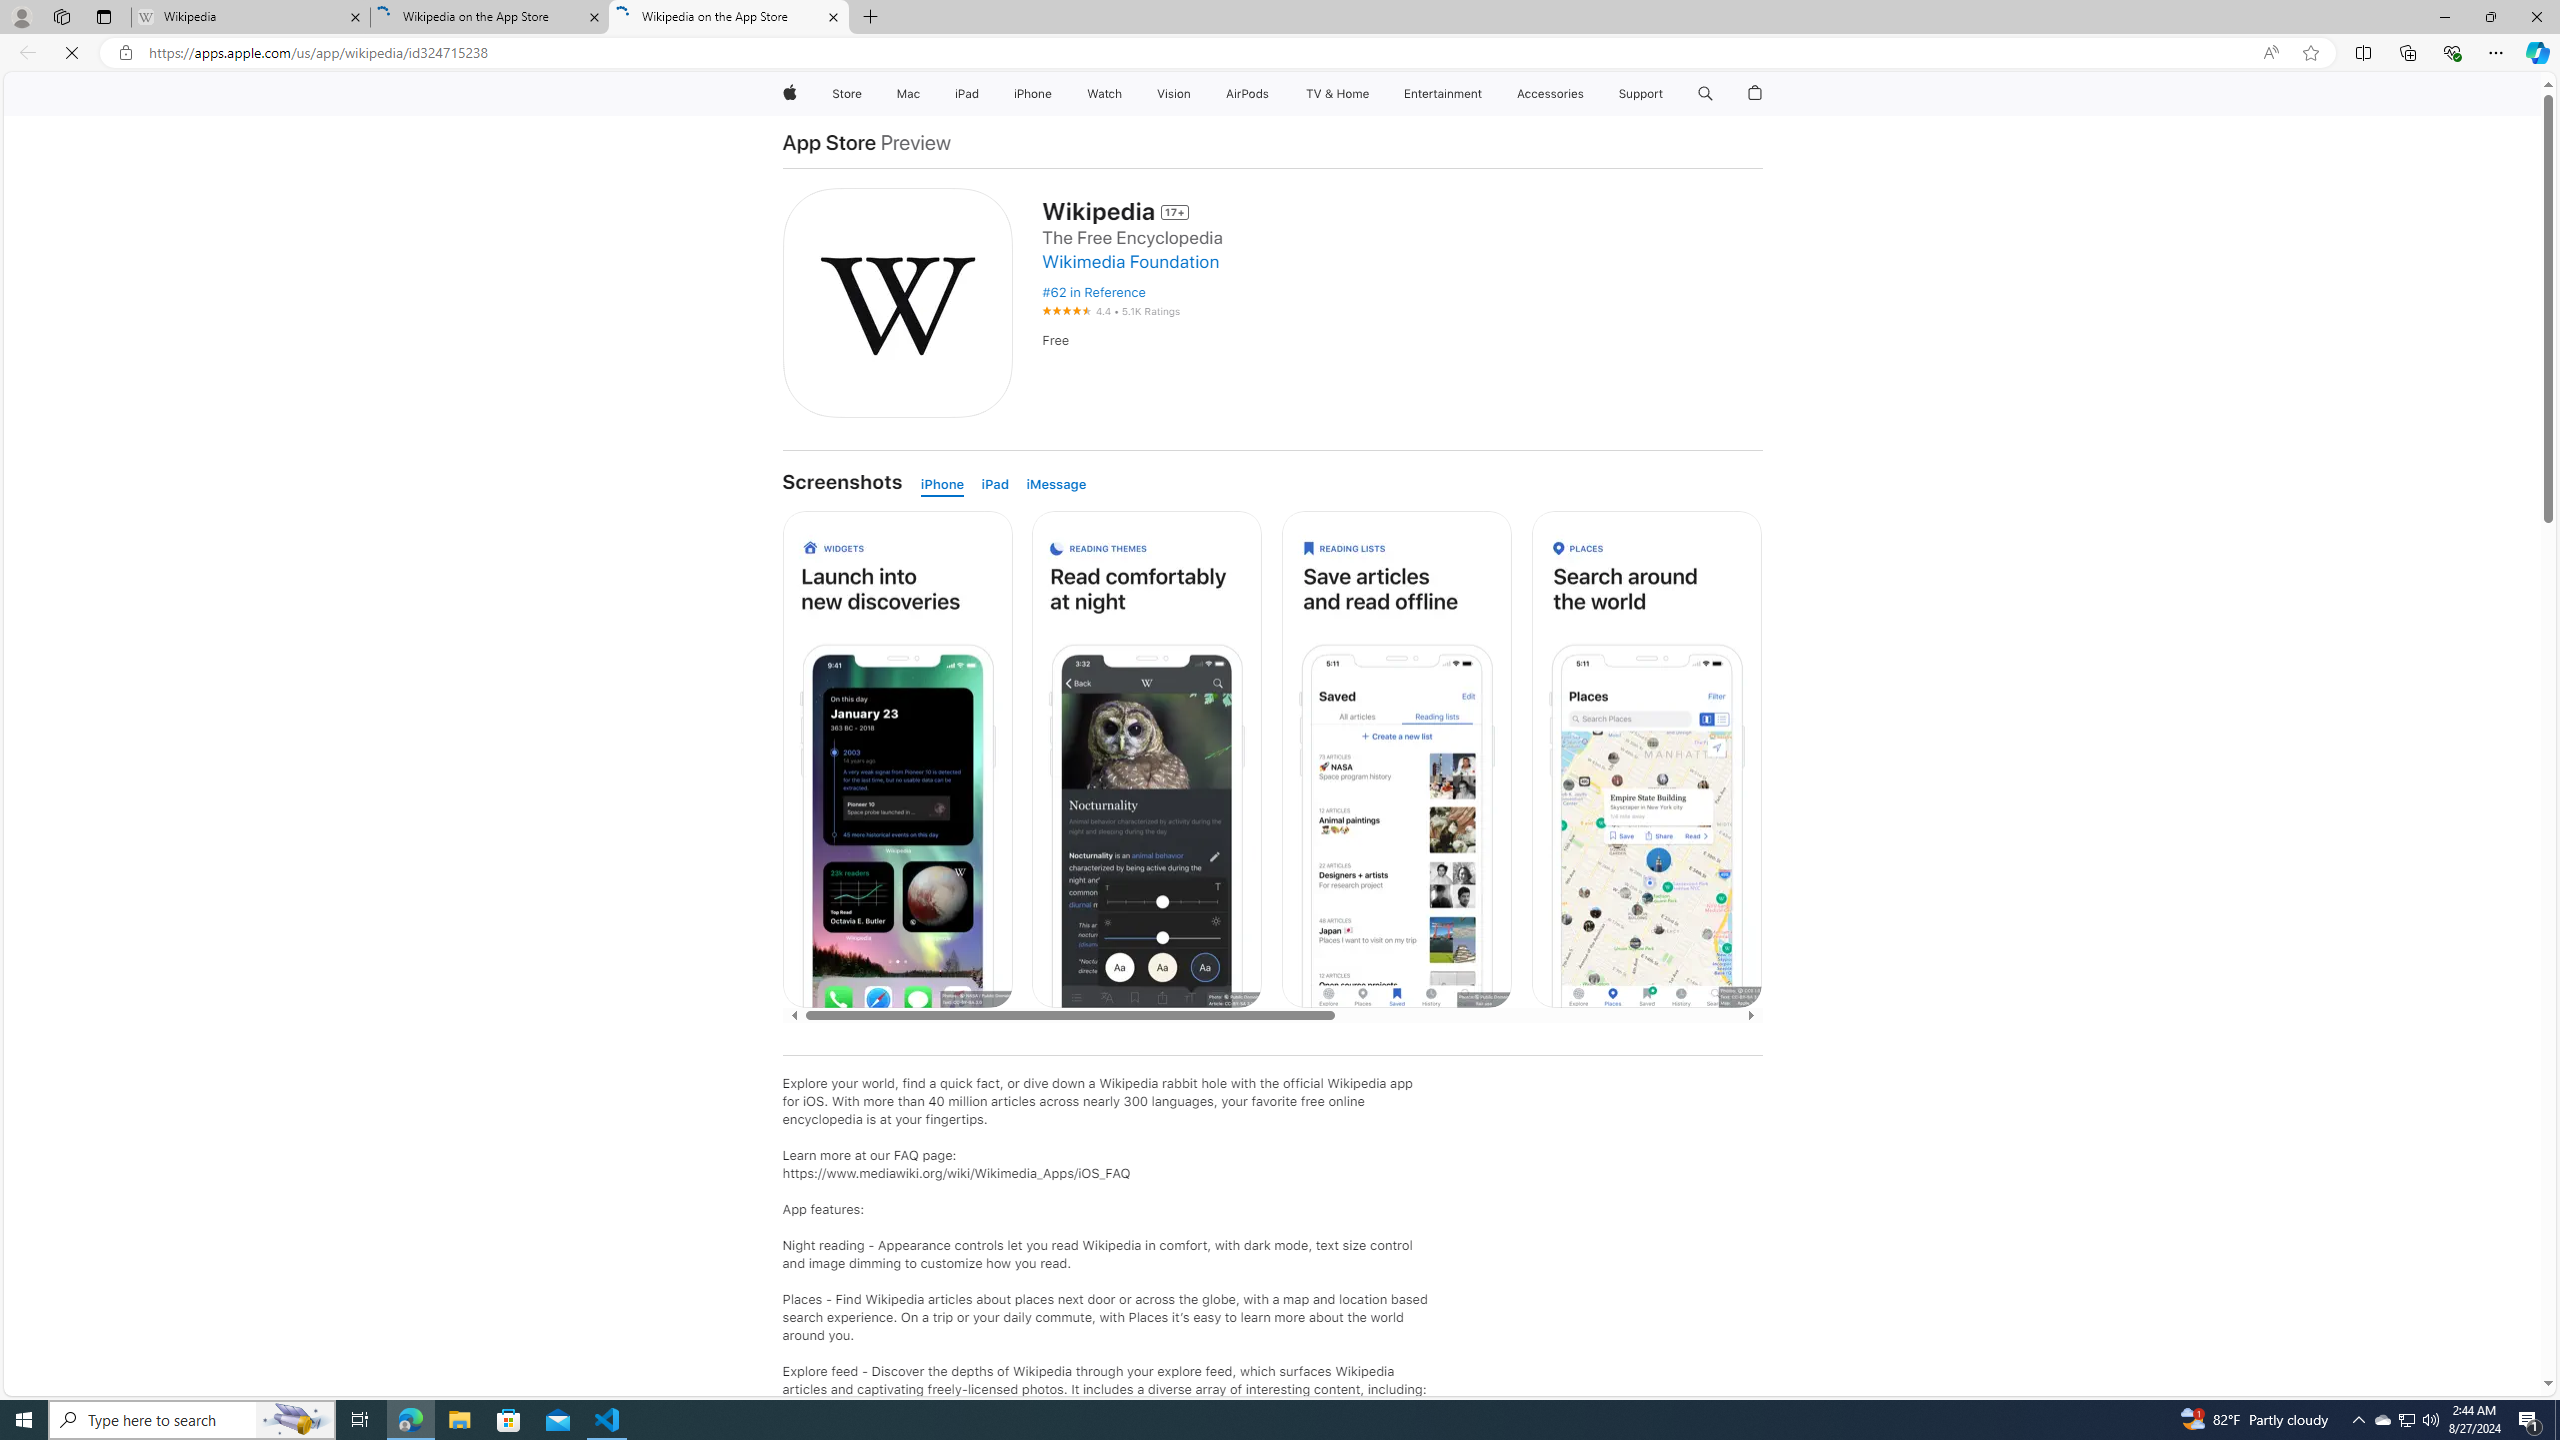  I want to click on Accessories, so click(1550, 94).